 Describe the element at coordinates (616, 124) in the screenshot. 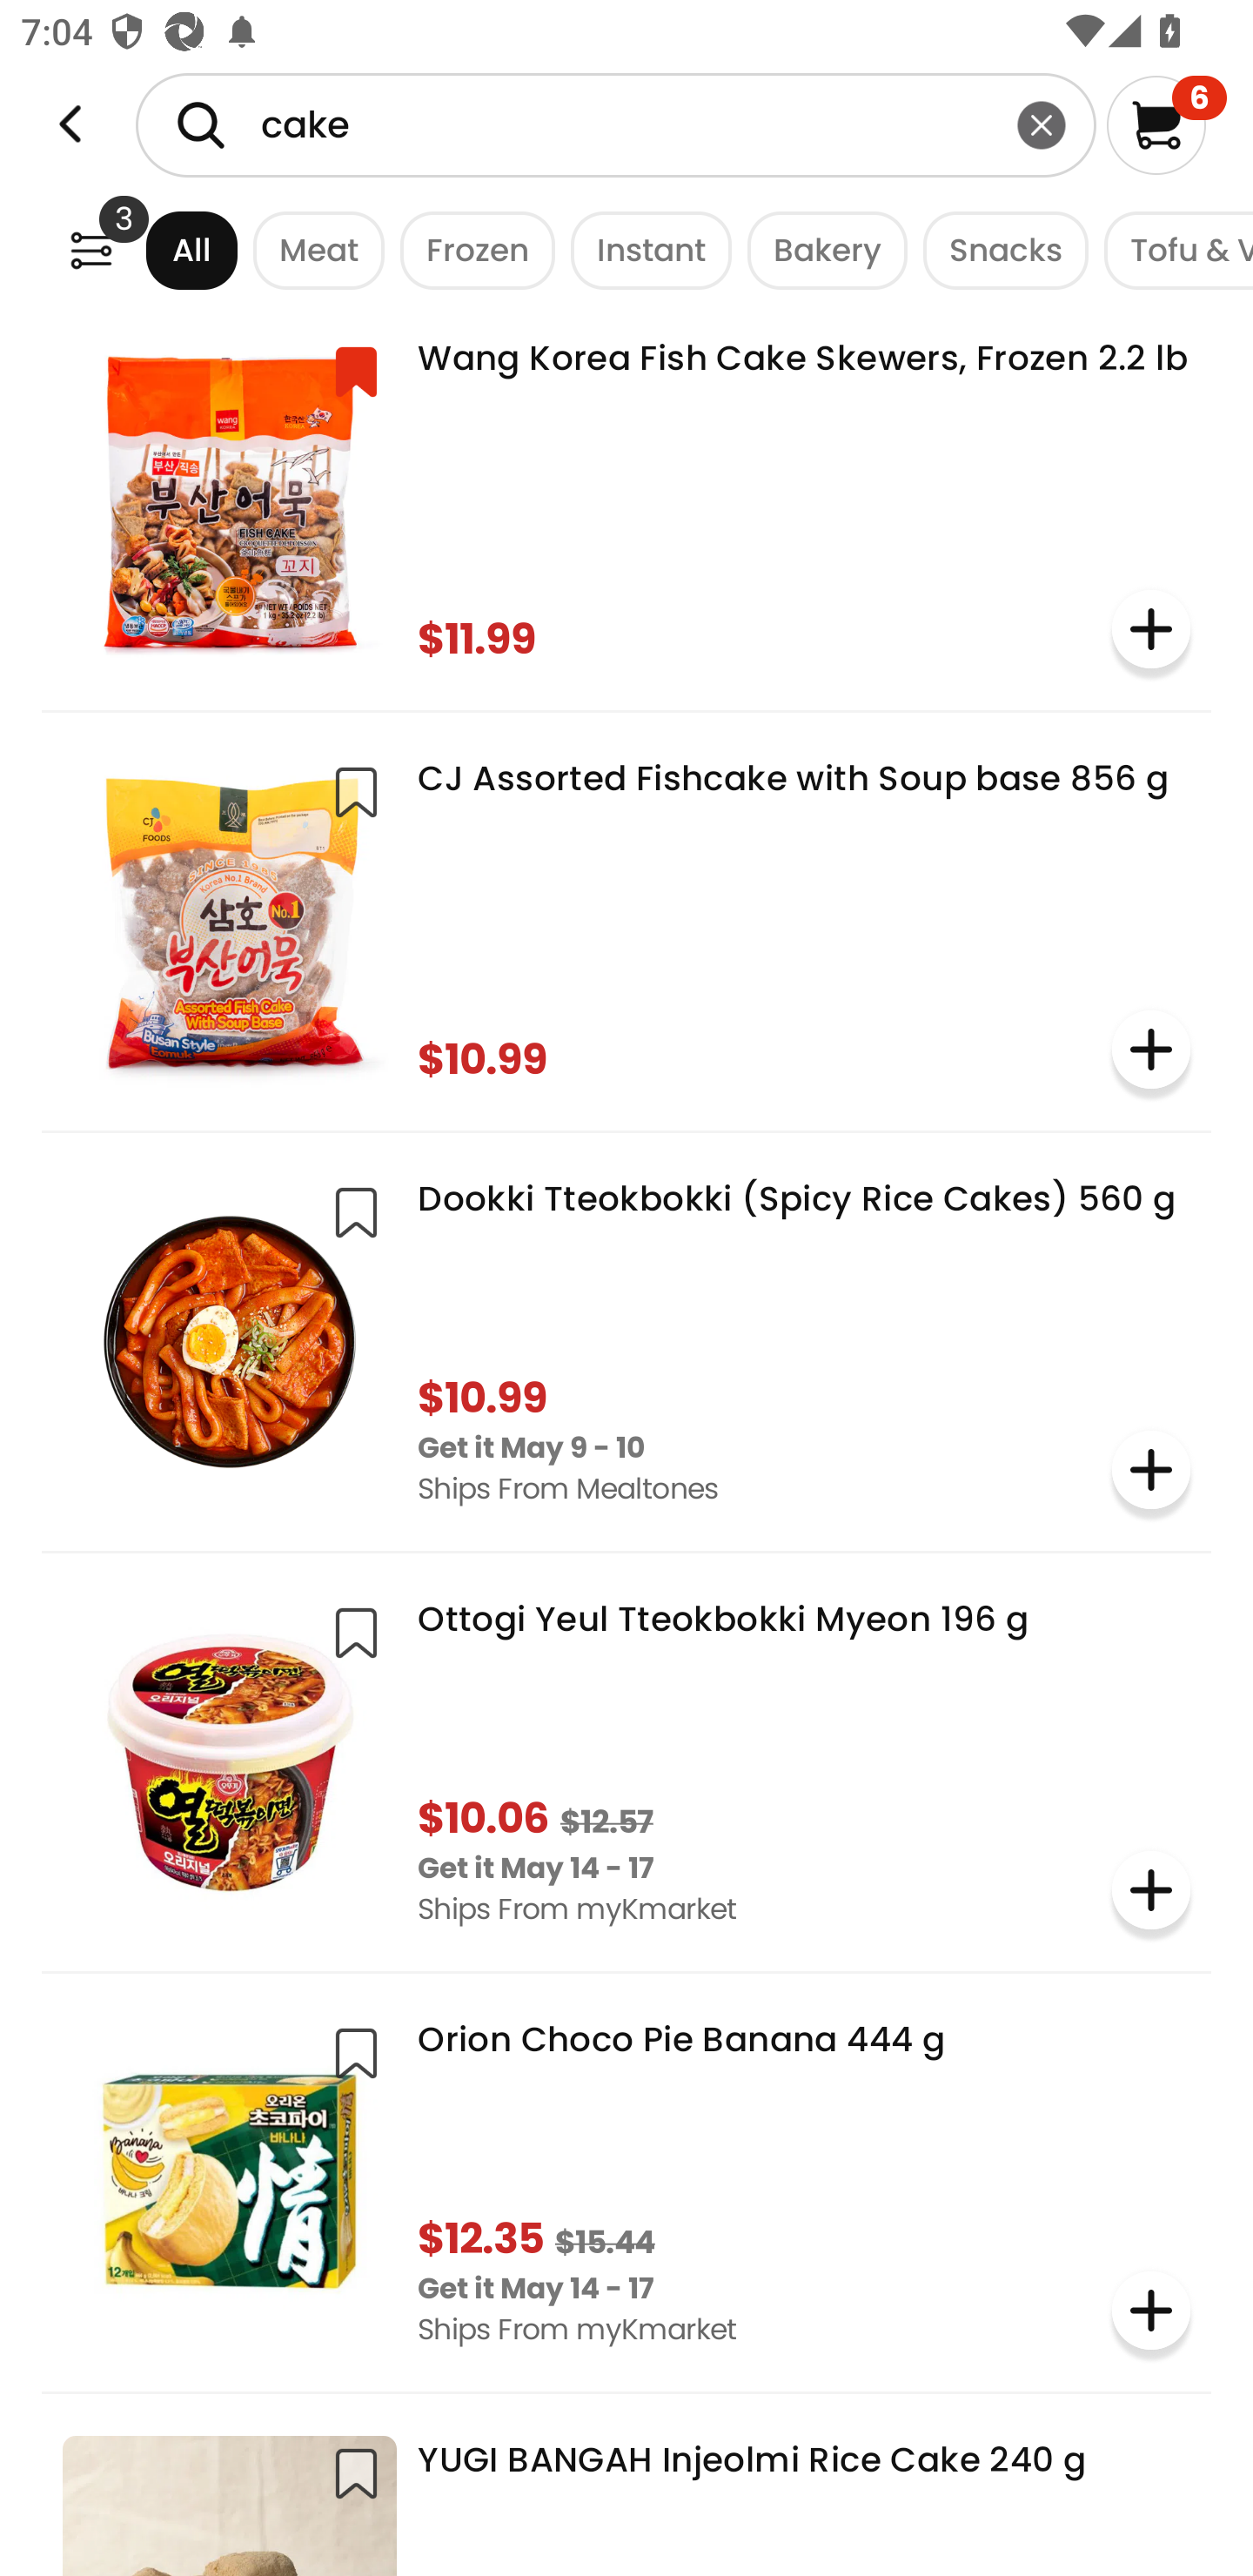

I see `cake` at that location.